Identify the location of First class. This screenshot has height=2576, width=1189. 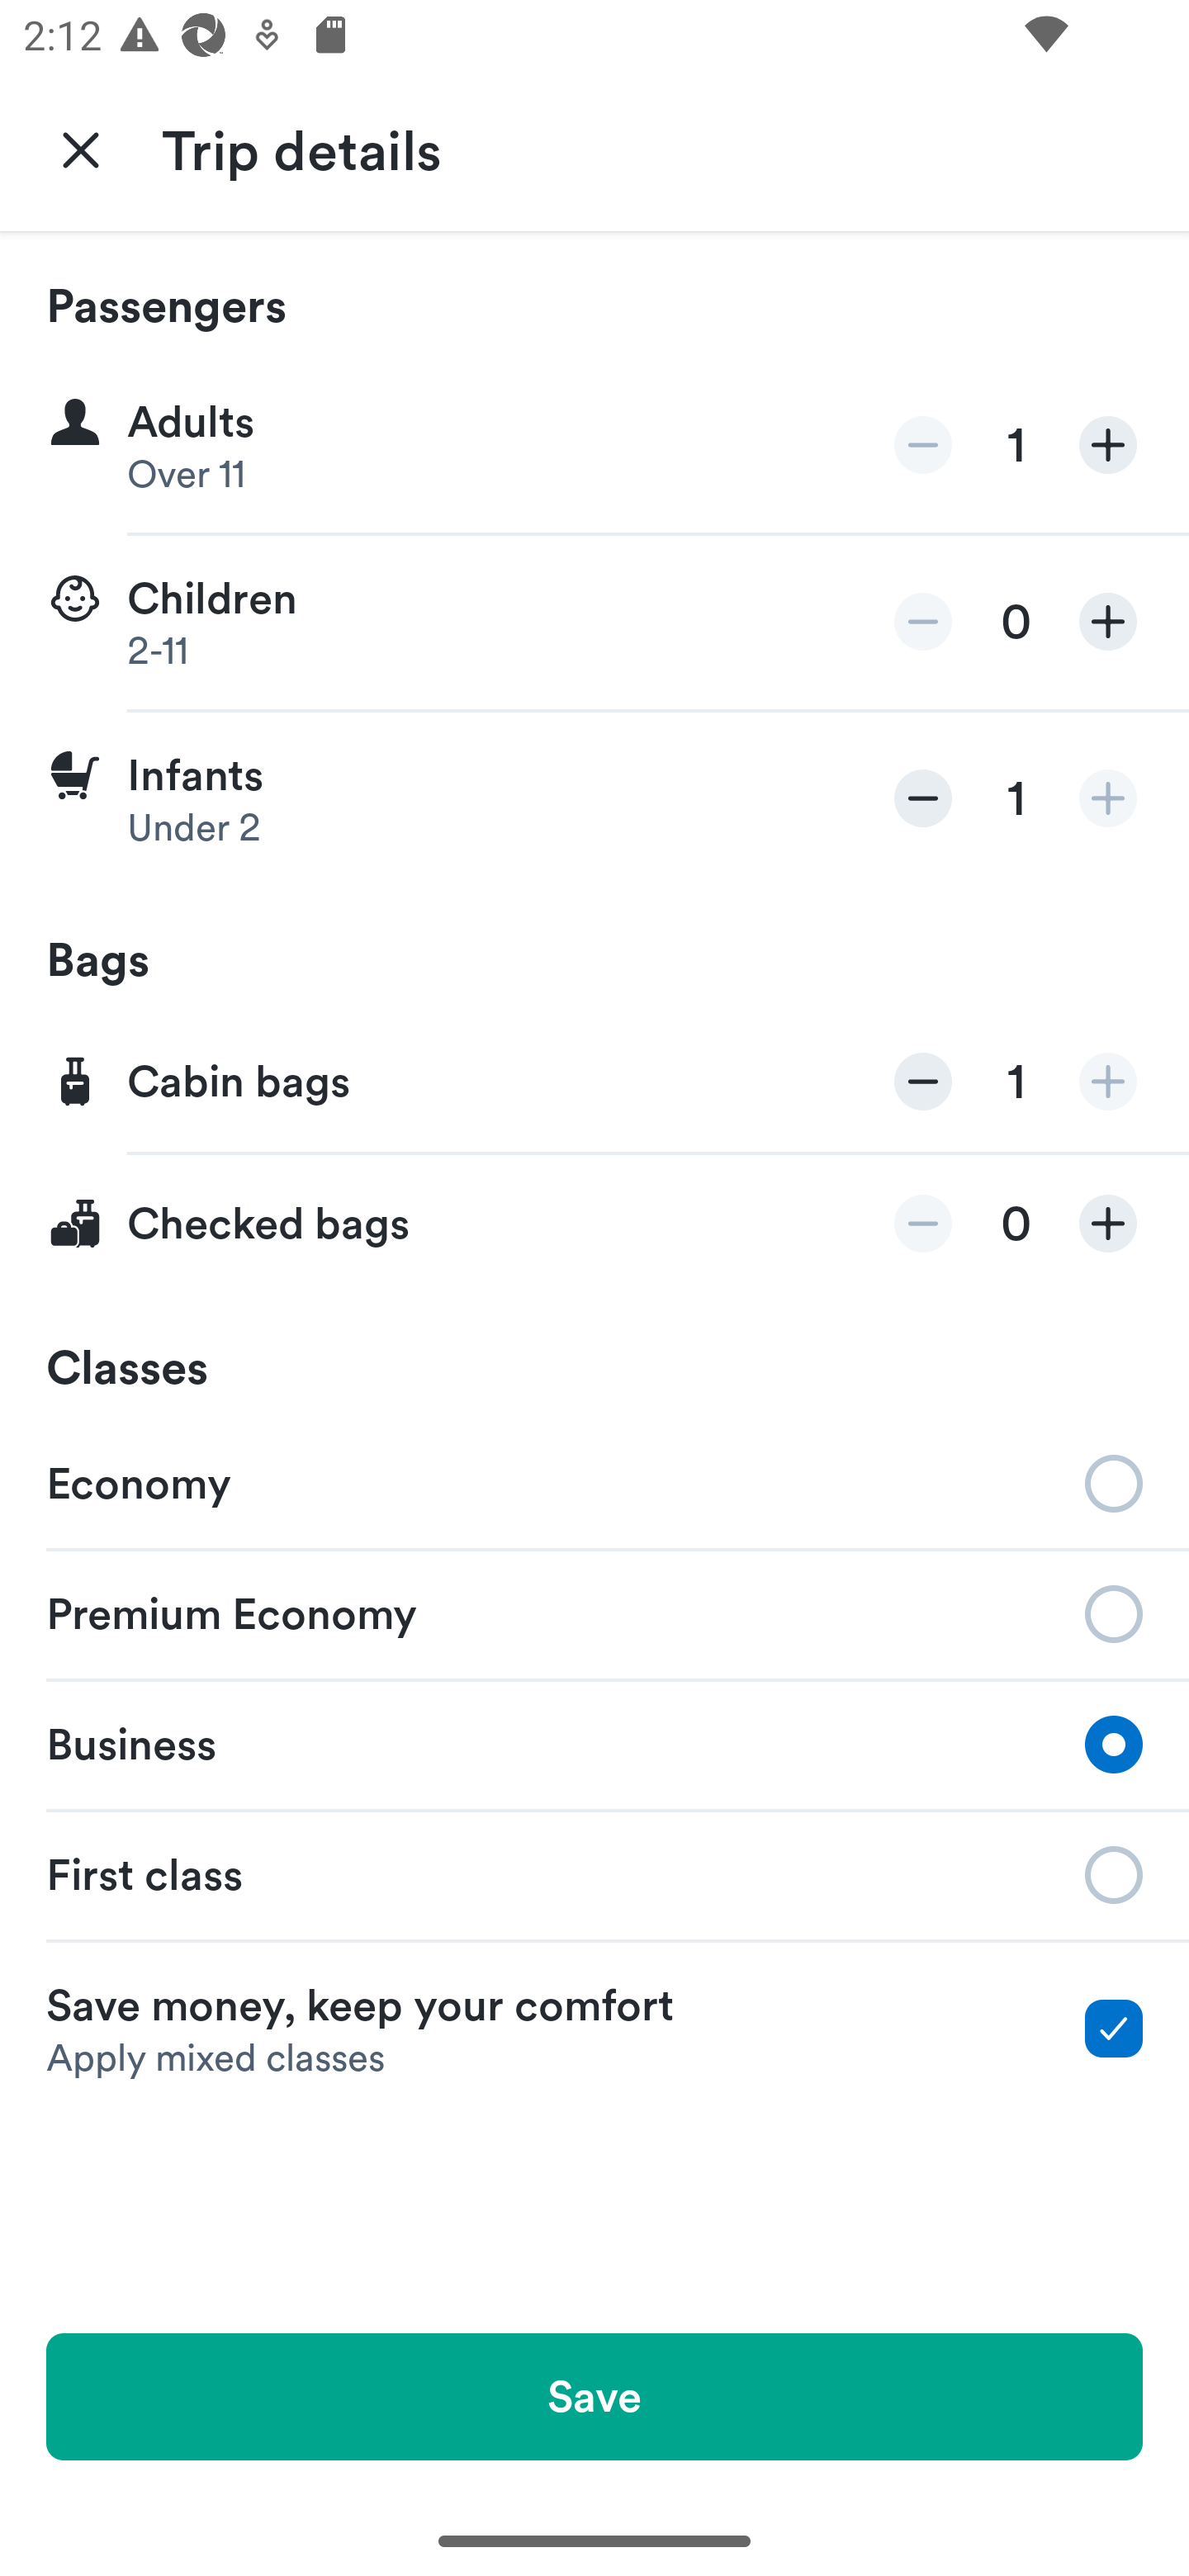
(594, 1875).